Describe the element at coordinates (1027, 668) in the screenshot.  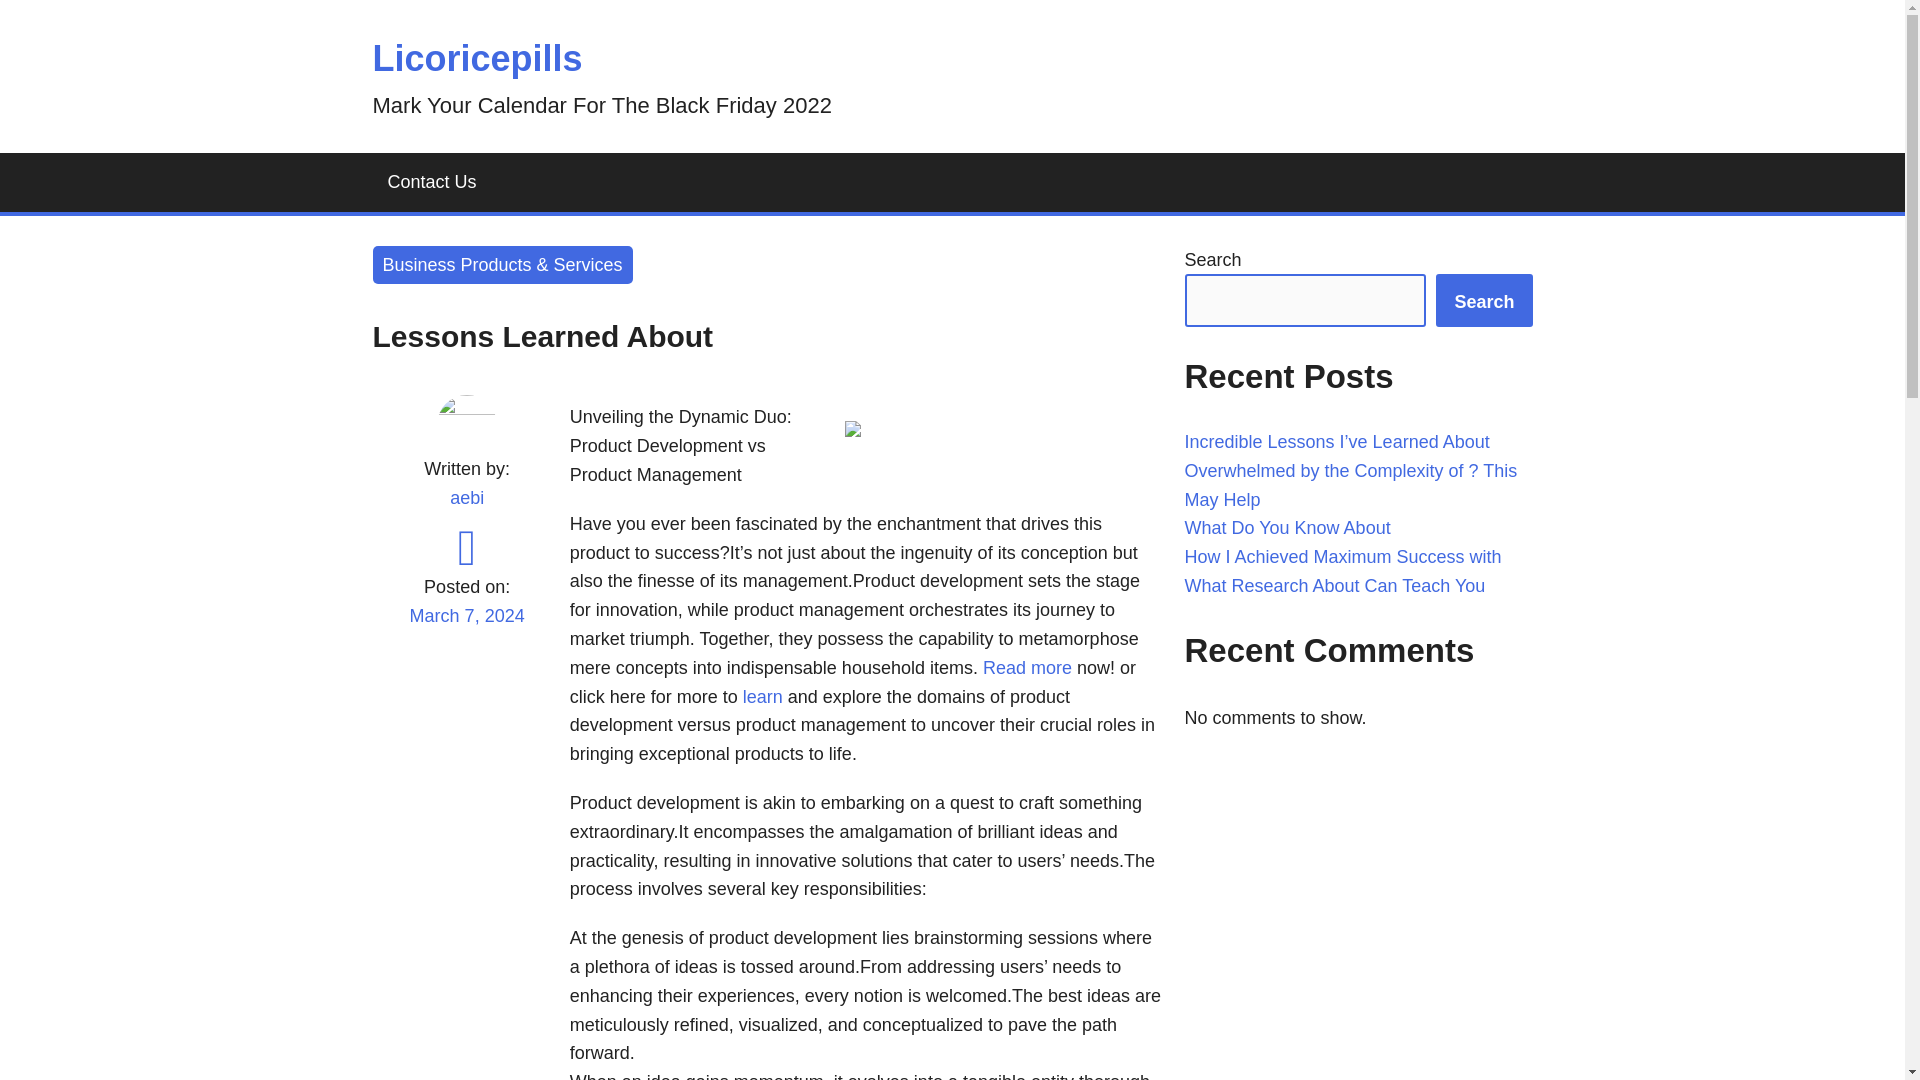
I see `Read more` at that location.